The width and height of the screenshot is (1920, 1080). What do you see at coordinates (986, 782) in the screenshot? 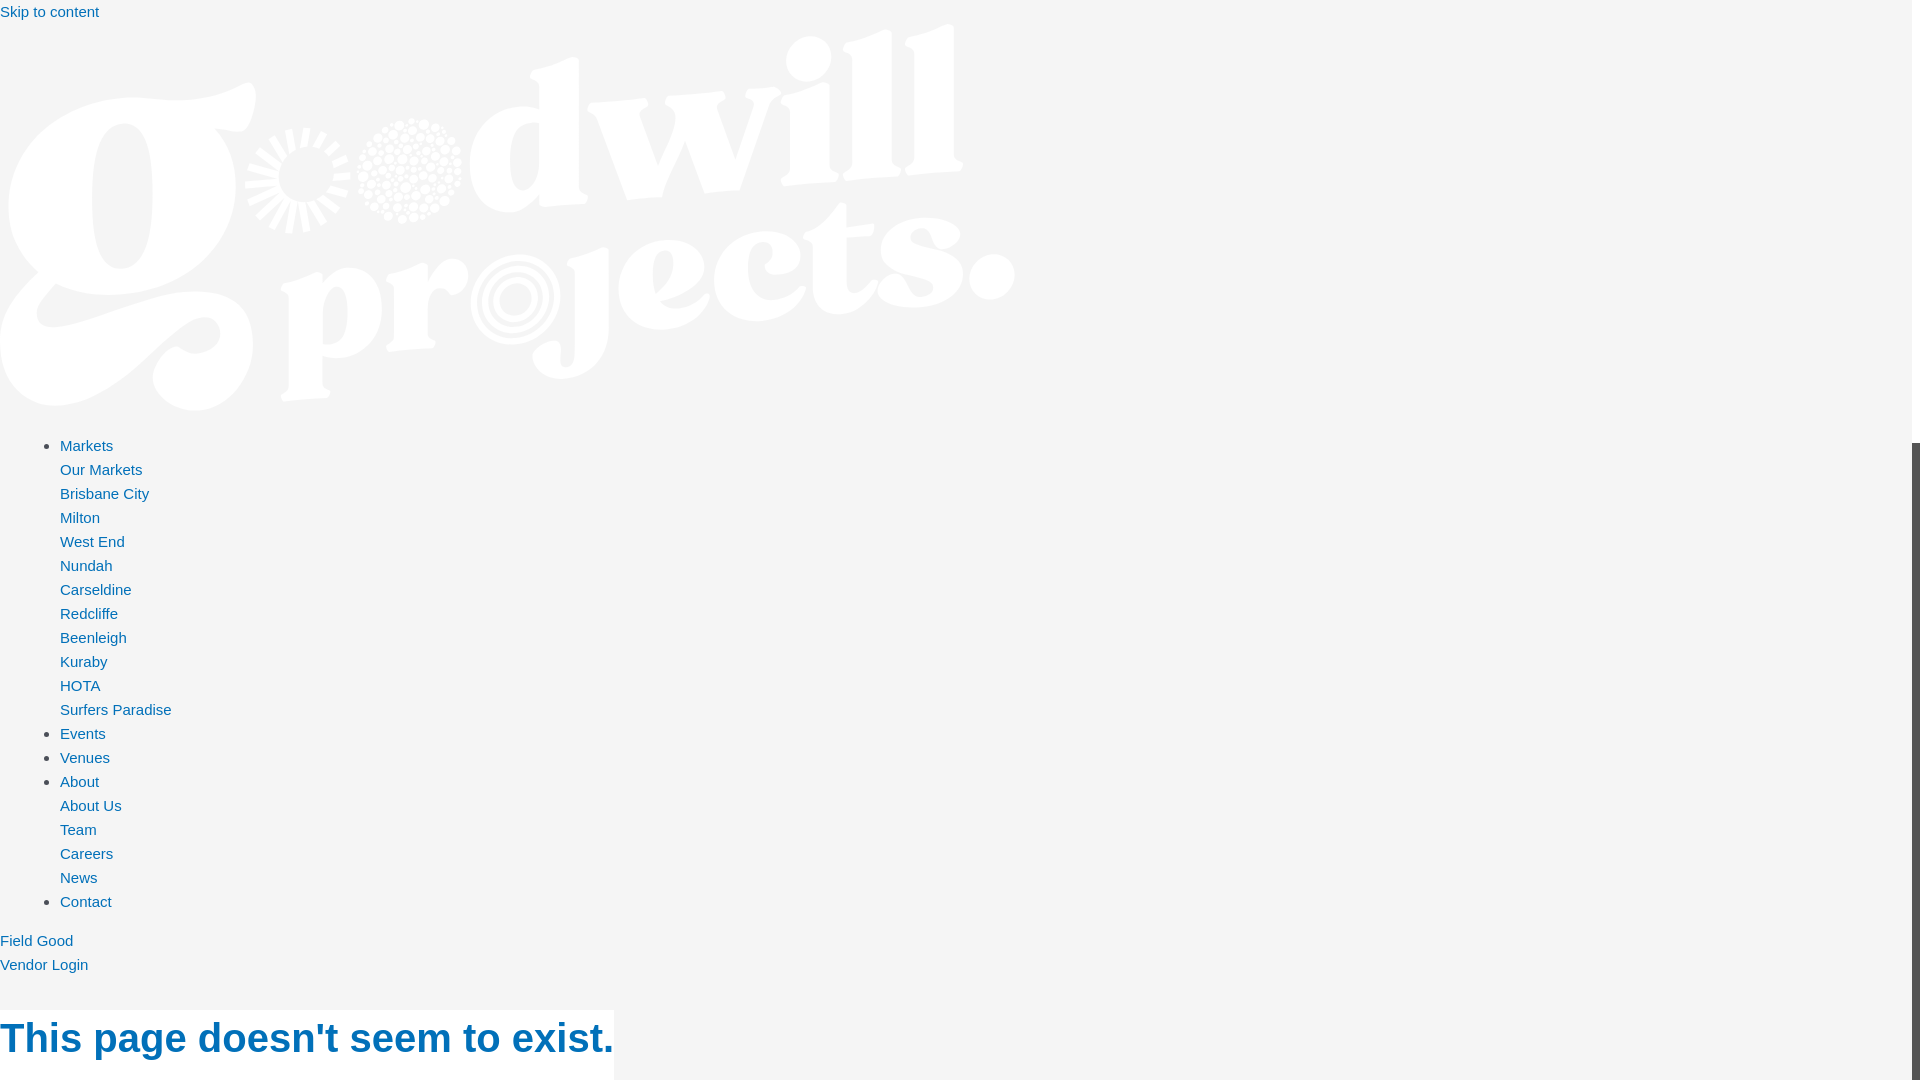
I see `About` at bounding box center [986, 782].